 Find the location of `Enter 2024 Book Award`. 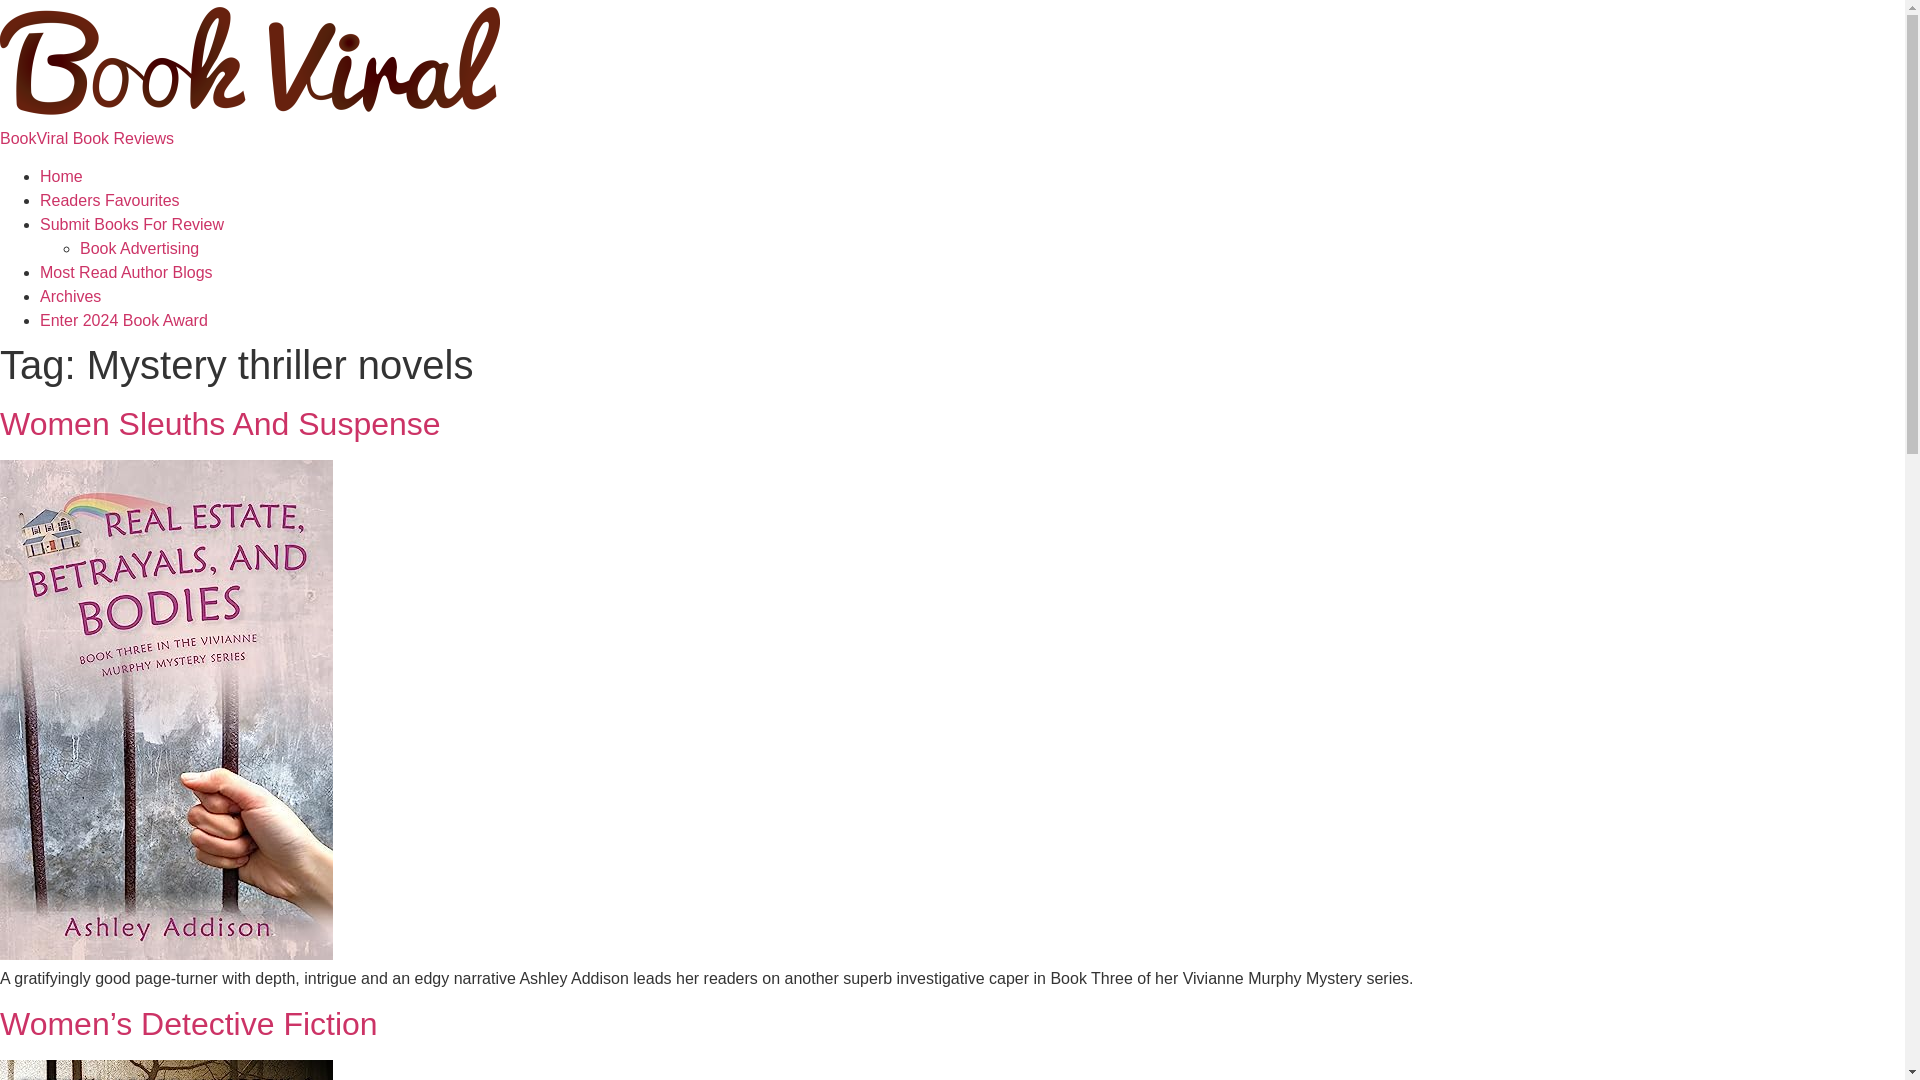

Enter 2024 Book Award is located at coordinates (124, 320).